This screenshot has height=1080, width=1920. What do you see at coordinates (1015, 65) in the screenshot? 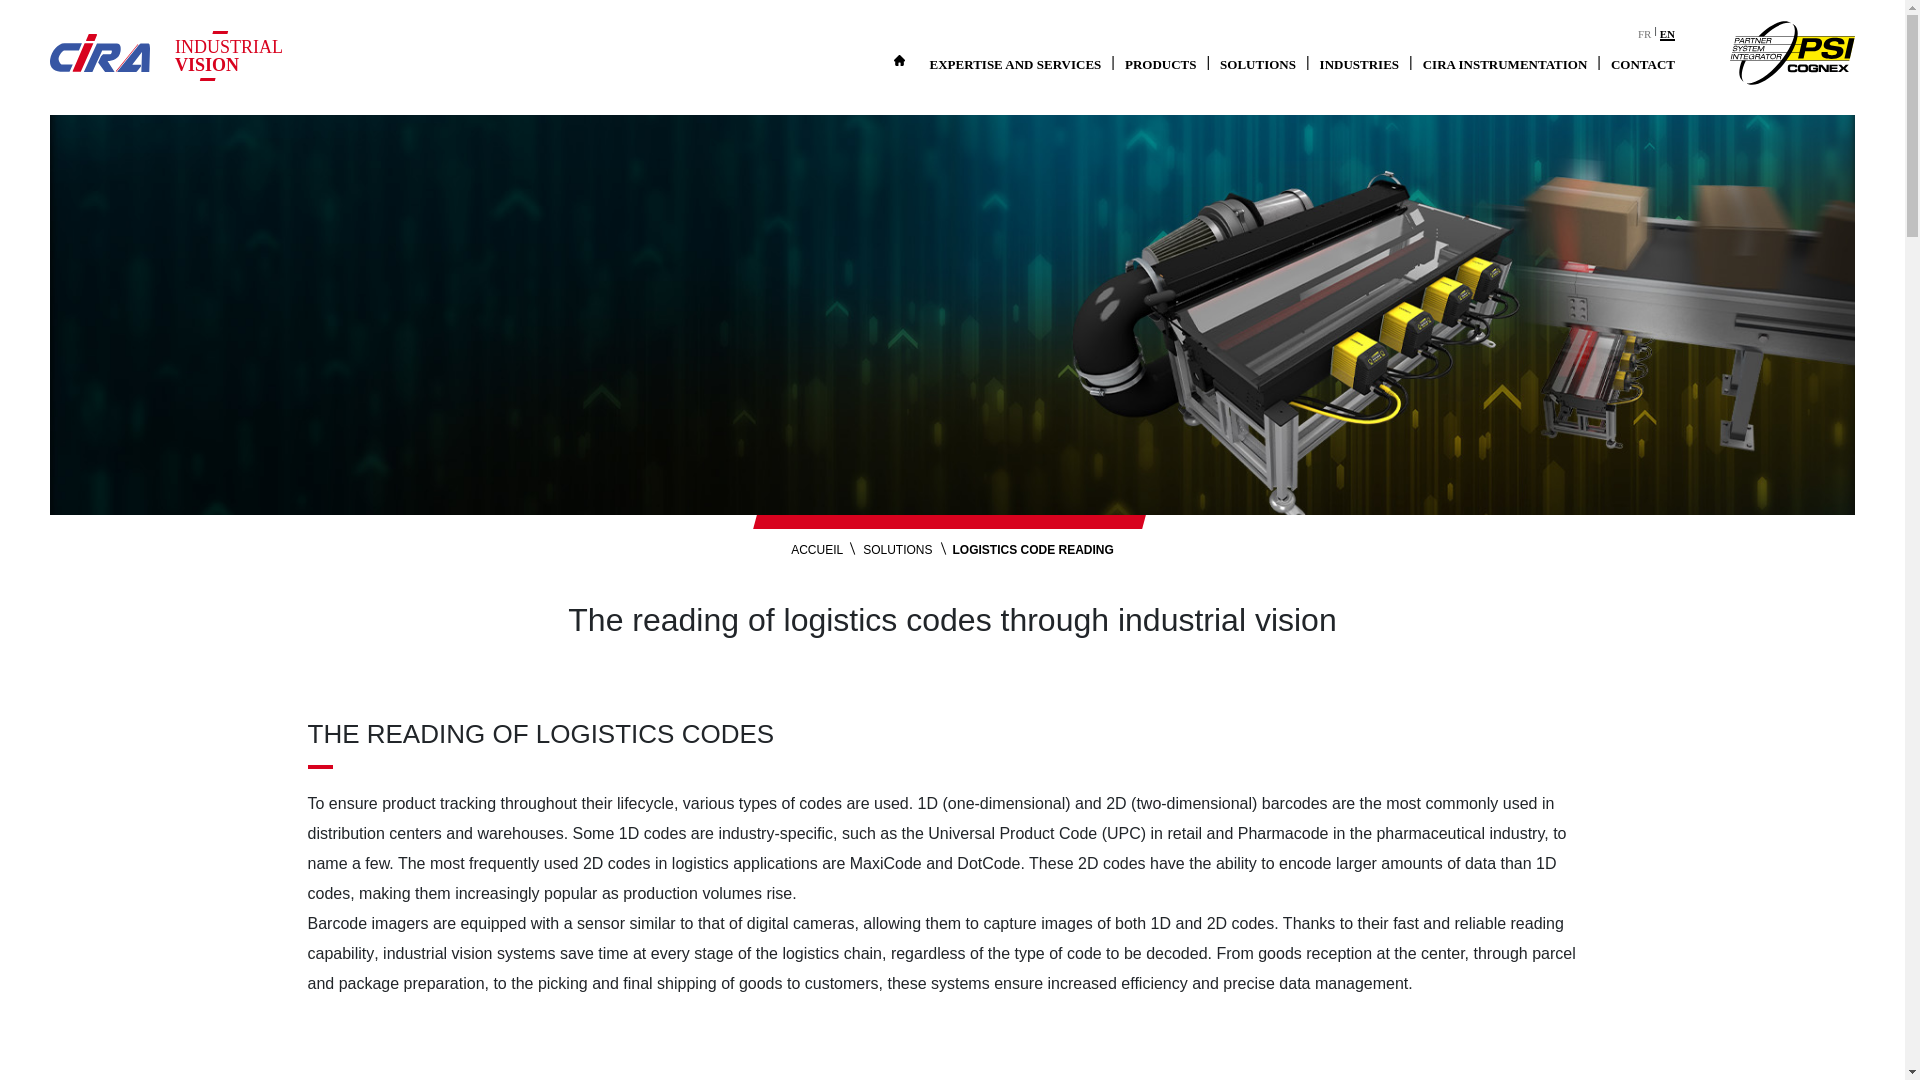
I see `EXPERTISE AND SERVICES` at bounding box center [1015, 65].